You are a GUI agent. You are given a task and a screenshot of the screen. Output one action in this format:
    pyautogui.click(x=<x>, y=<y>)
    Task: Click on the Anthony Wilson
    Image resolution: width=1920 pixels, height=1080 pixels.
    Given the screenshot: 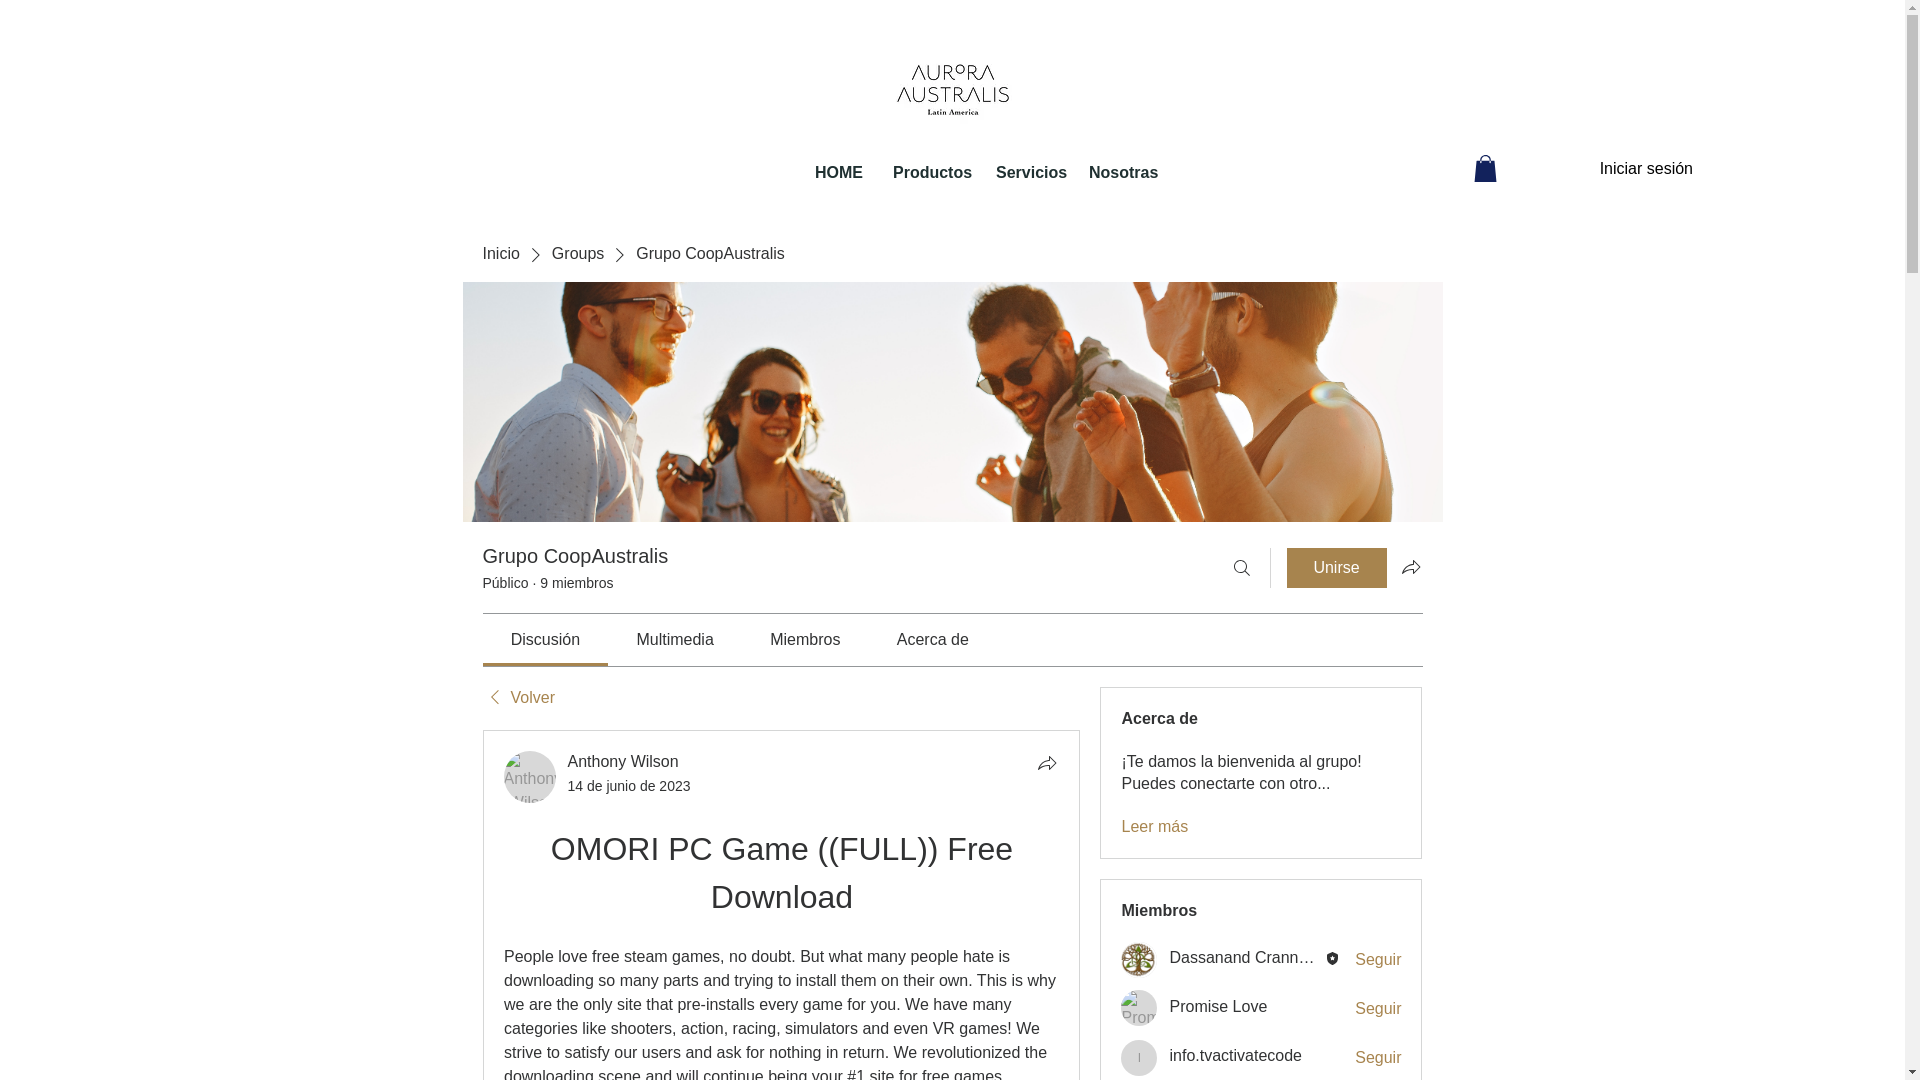 What is the action you would take?
    pyautogui.click(x=530, y=776)
    